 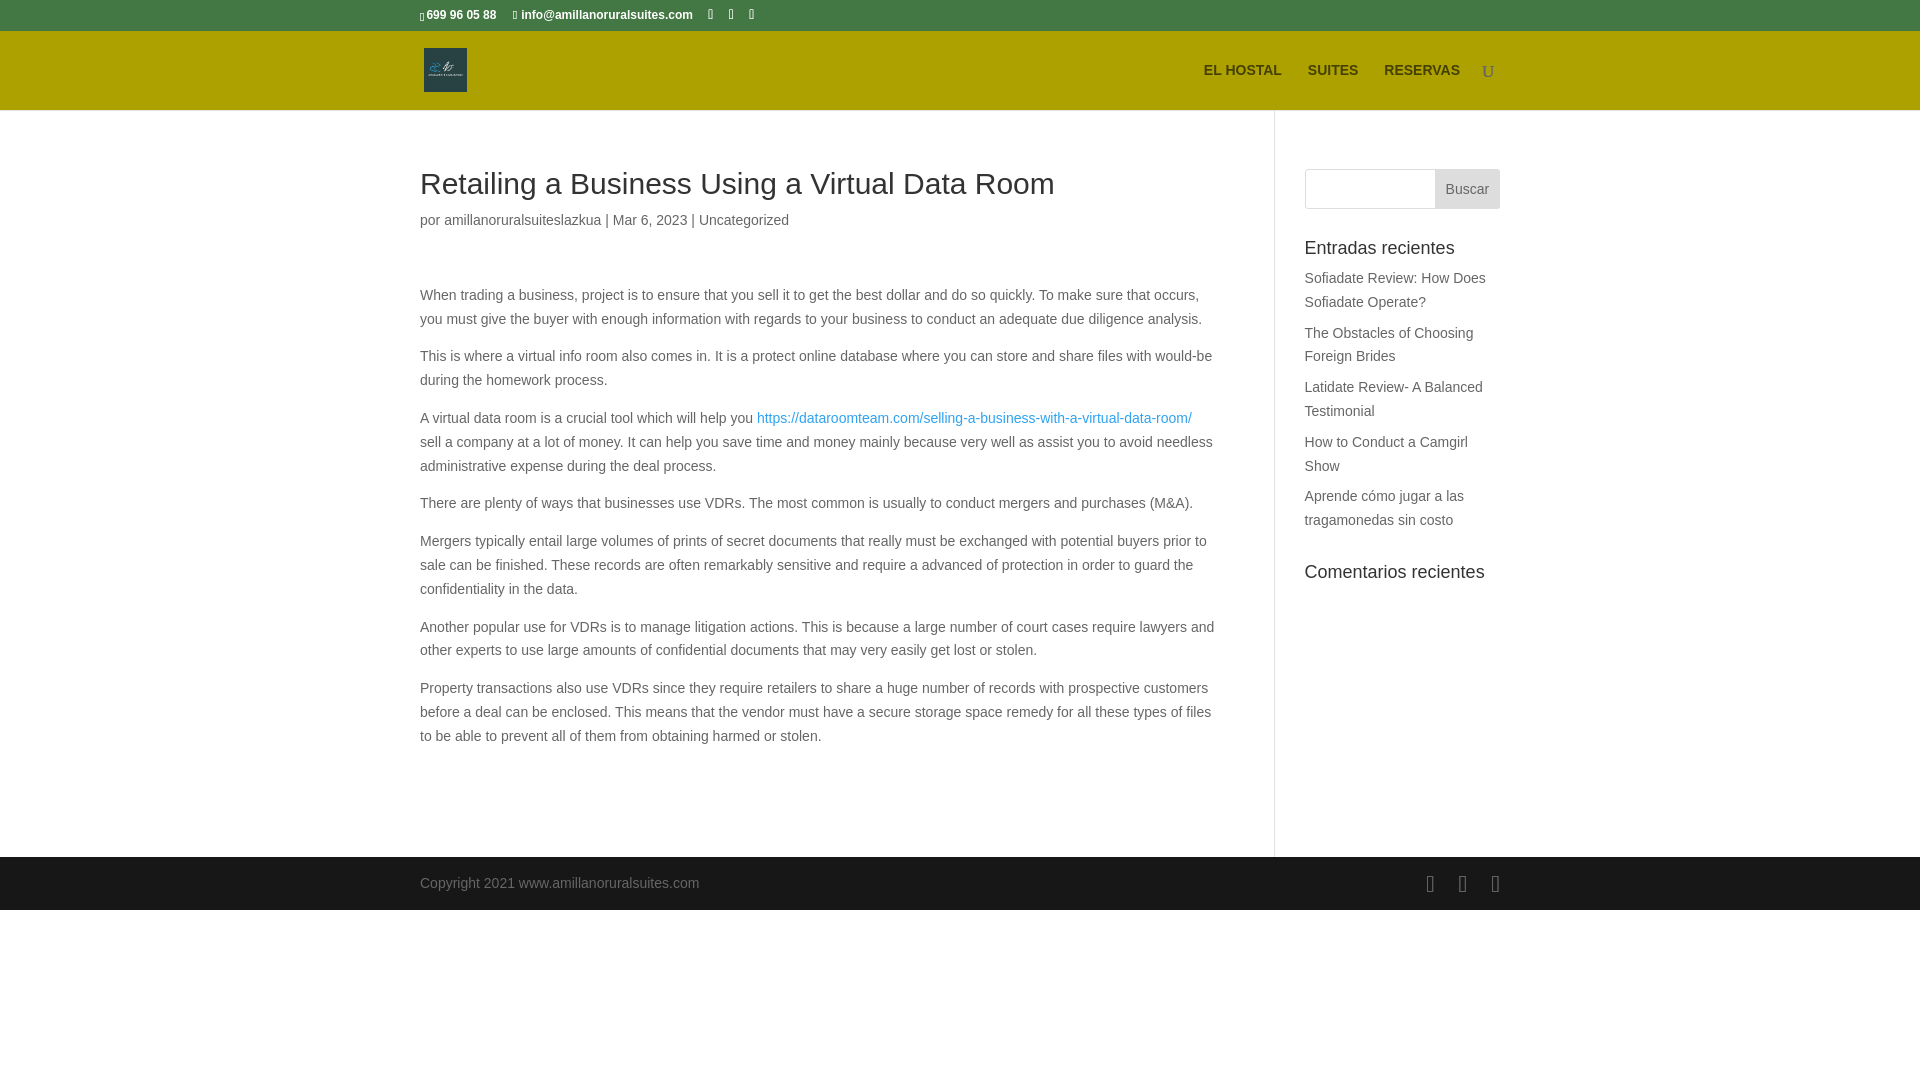 What do you see at coordinates (1390, 345) in the screenshot?
I see `The Obstacles of Choosing Foreign Brides` at bounding box center [1390, 345].